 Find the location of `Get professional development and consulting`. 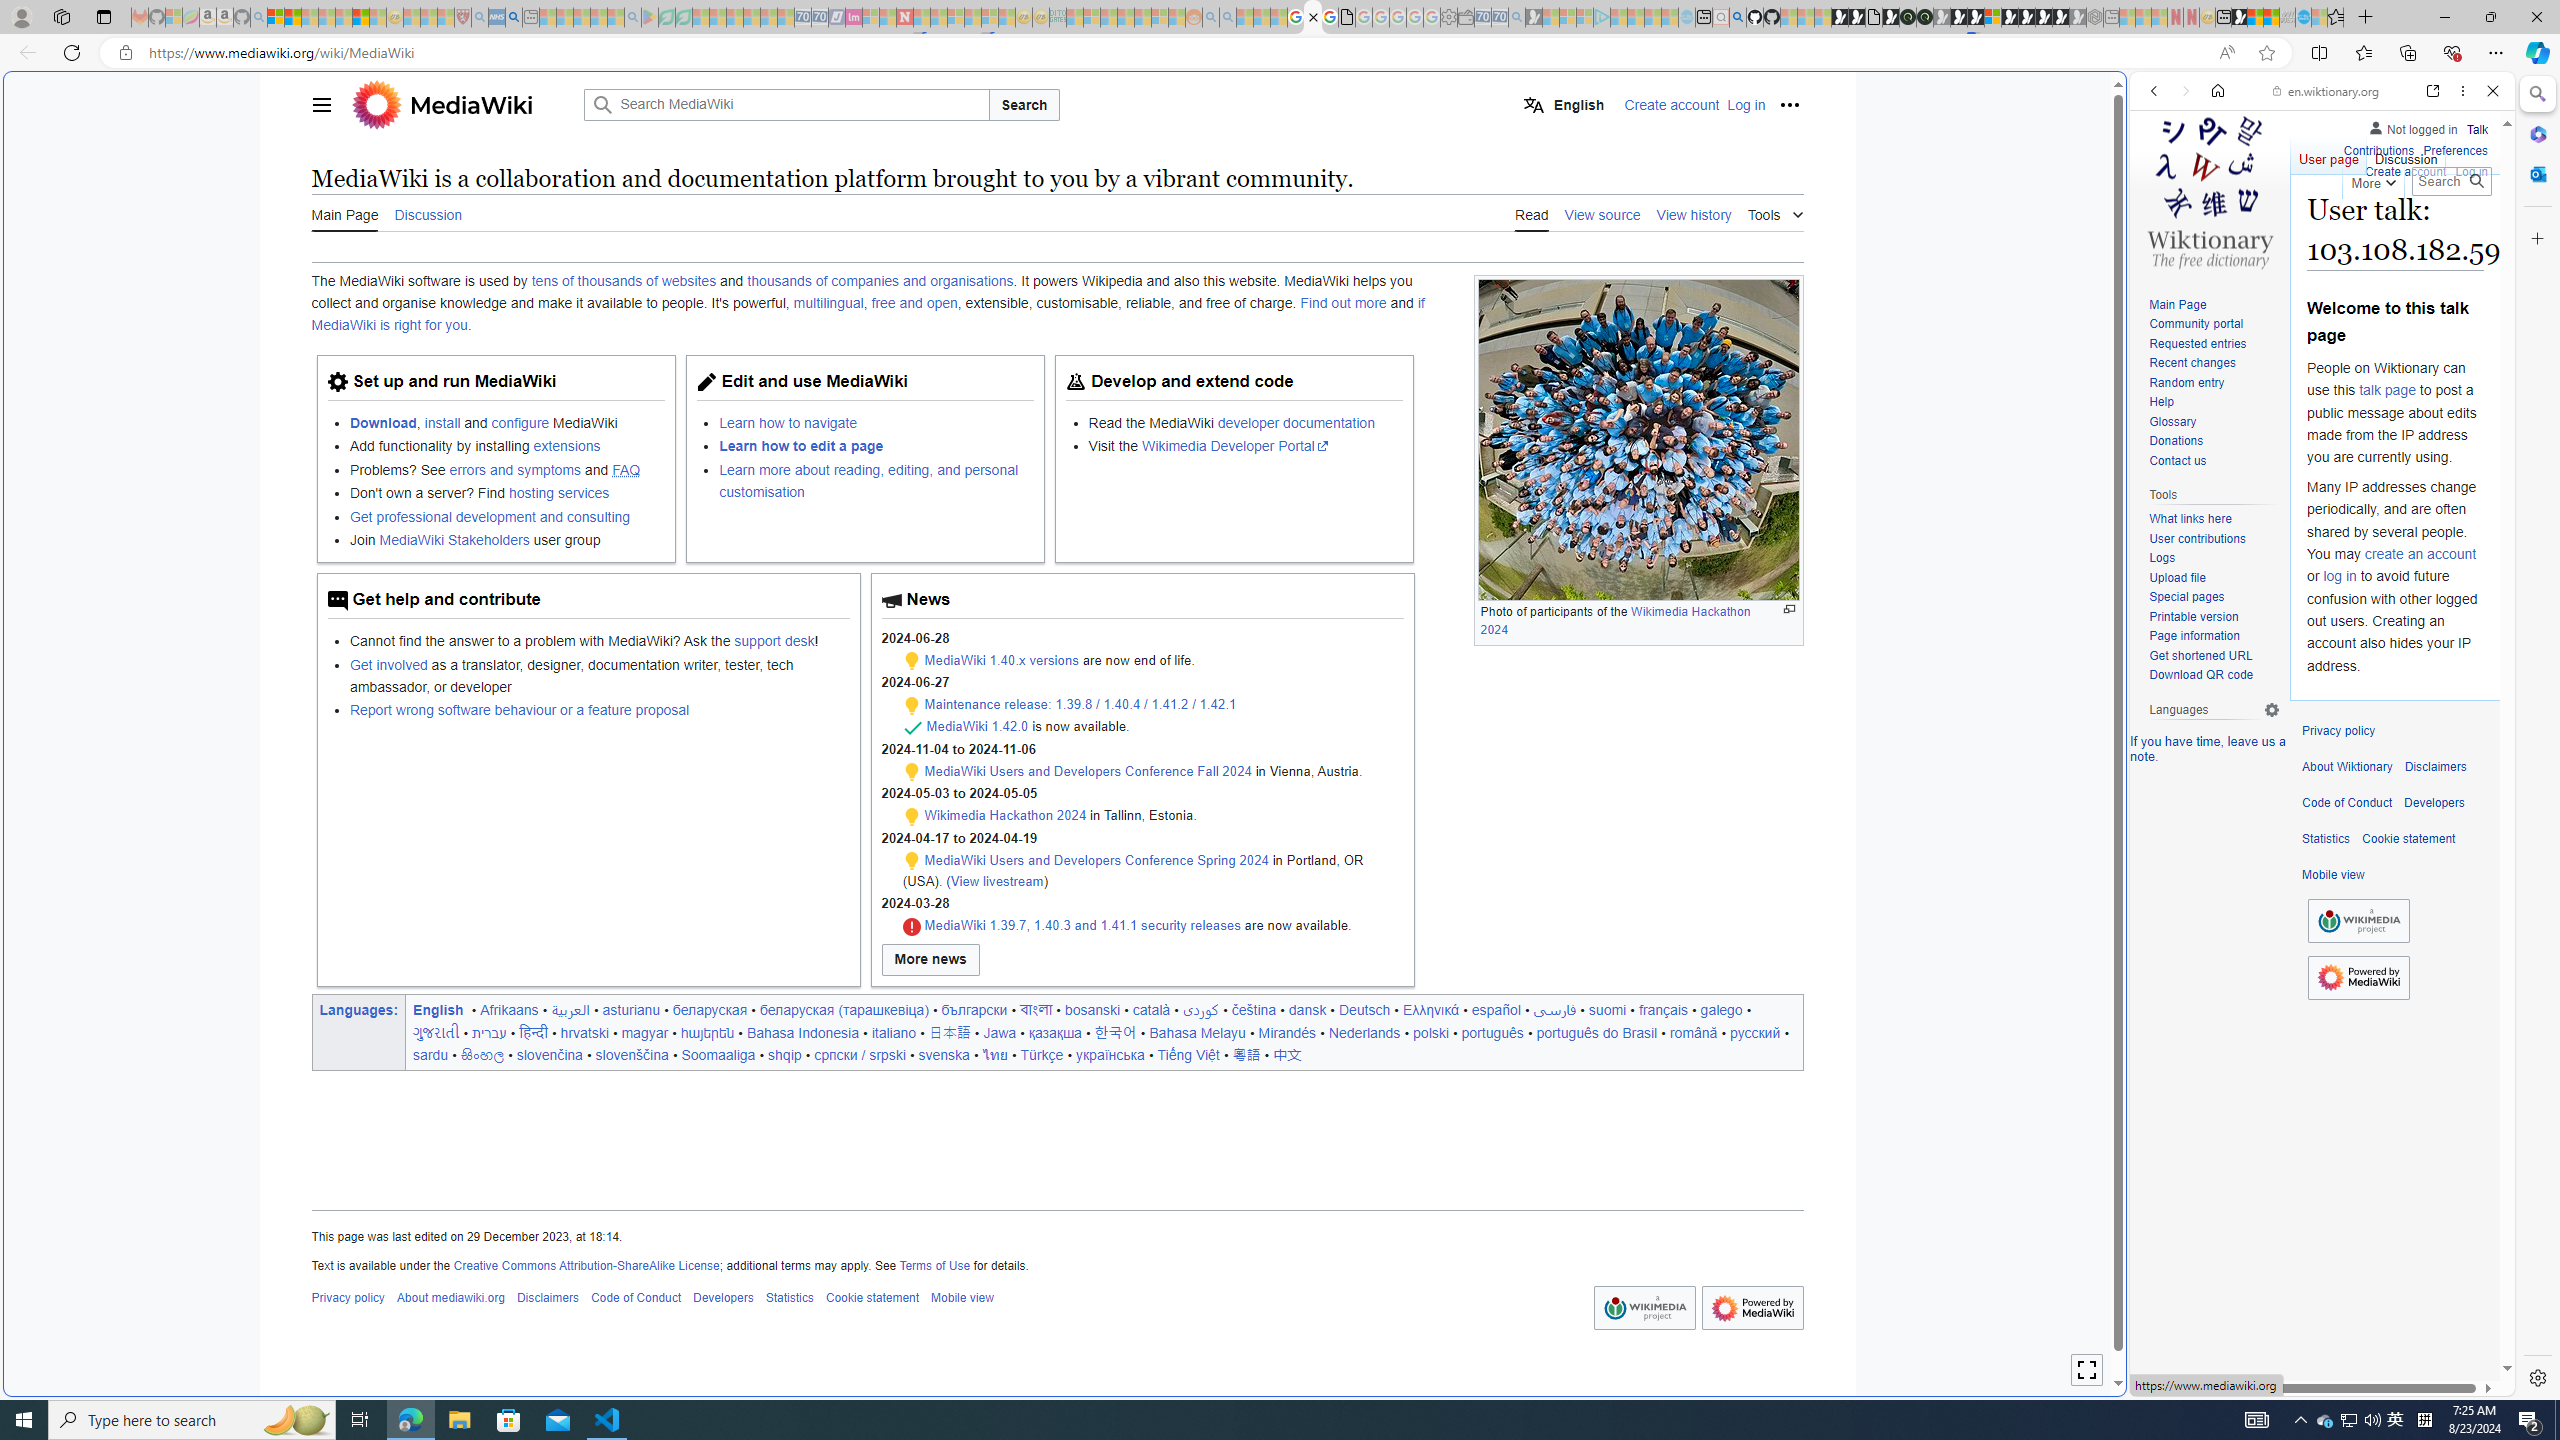

Get professional development and consulting is located at coordinates (506, 516).